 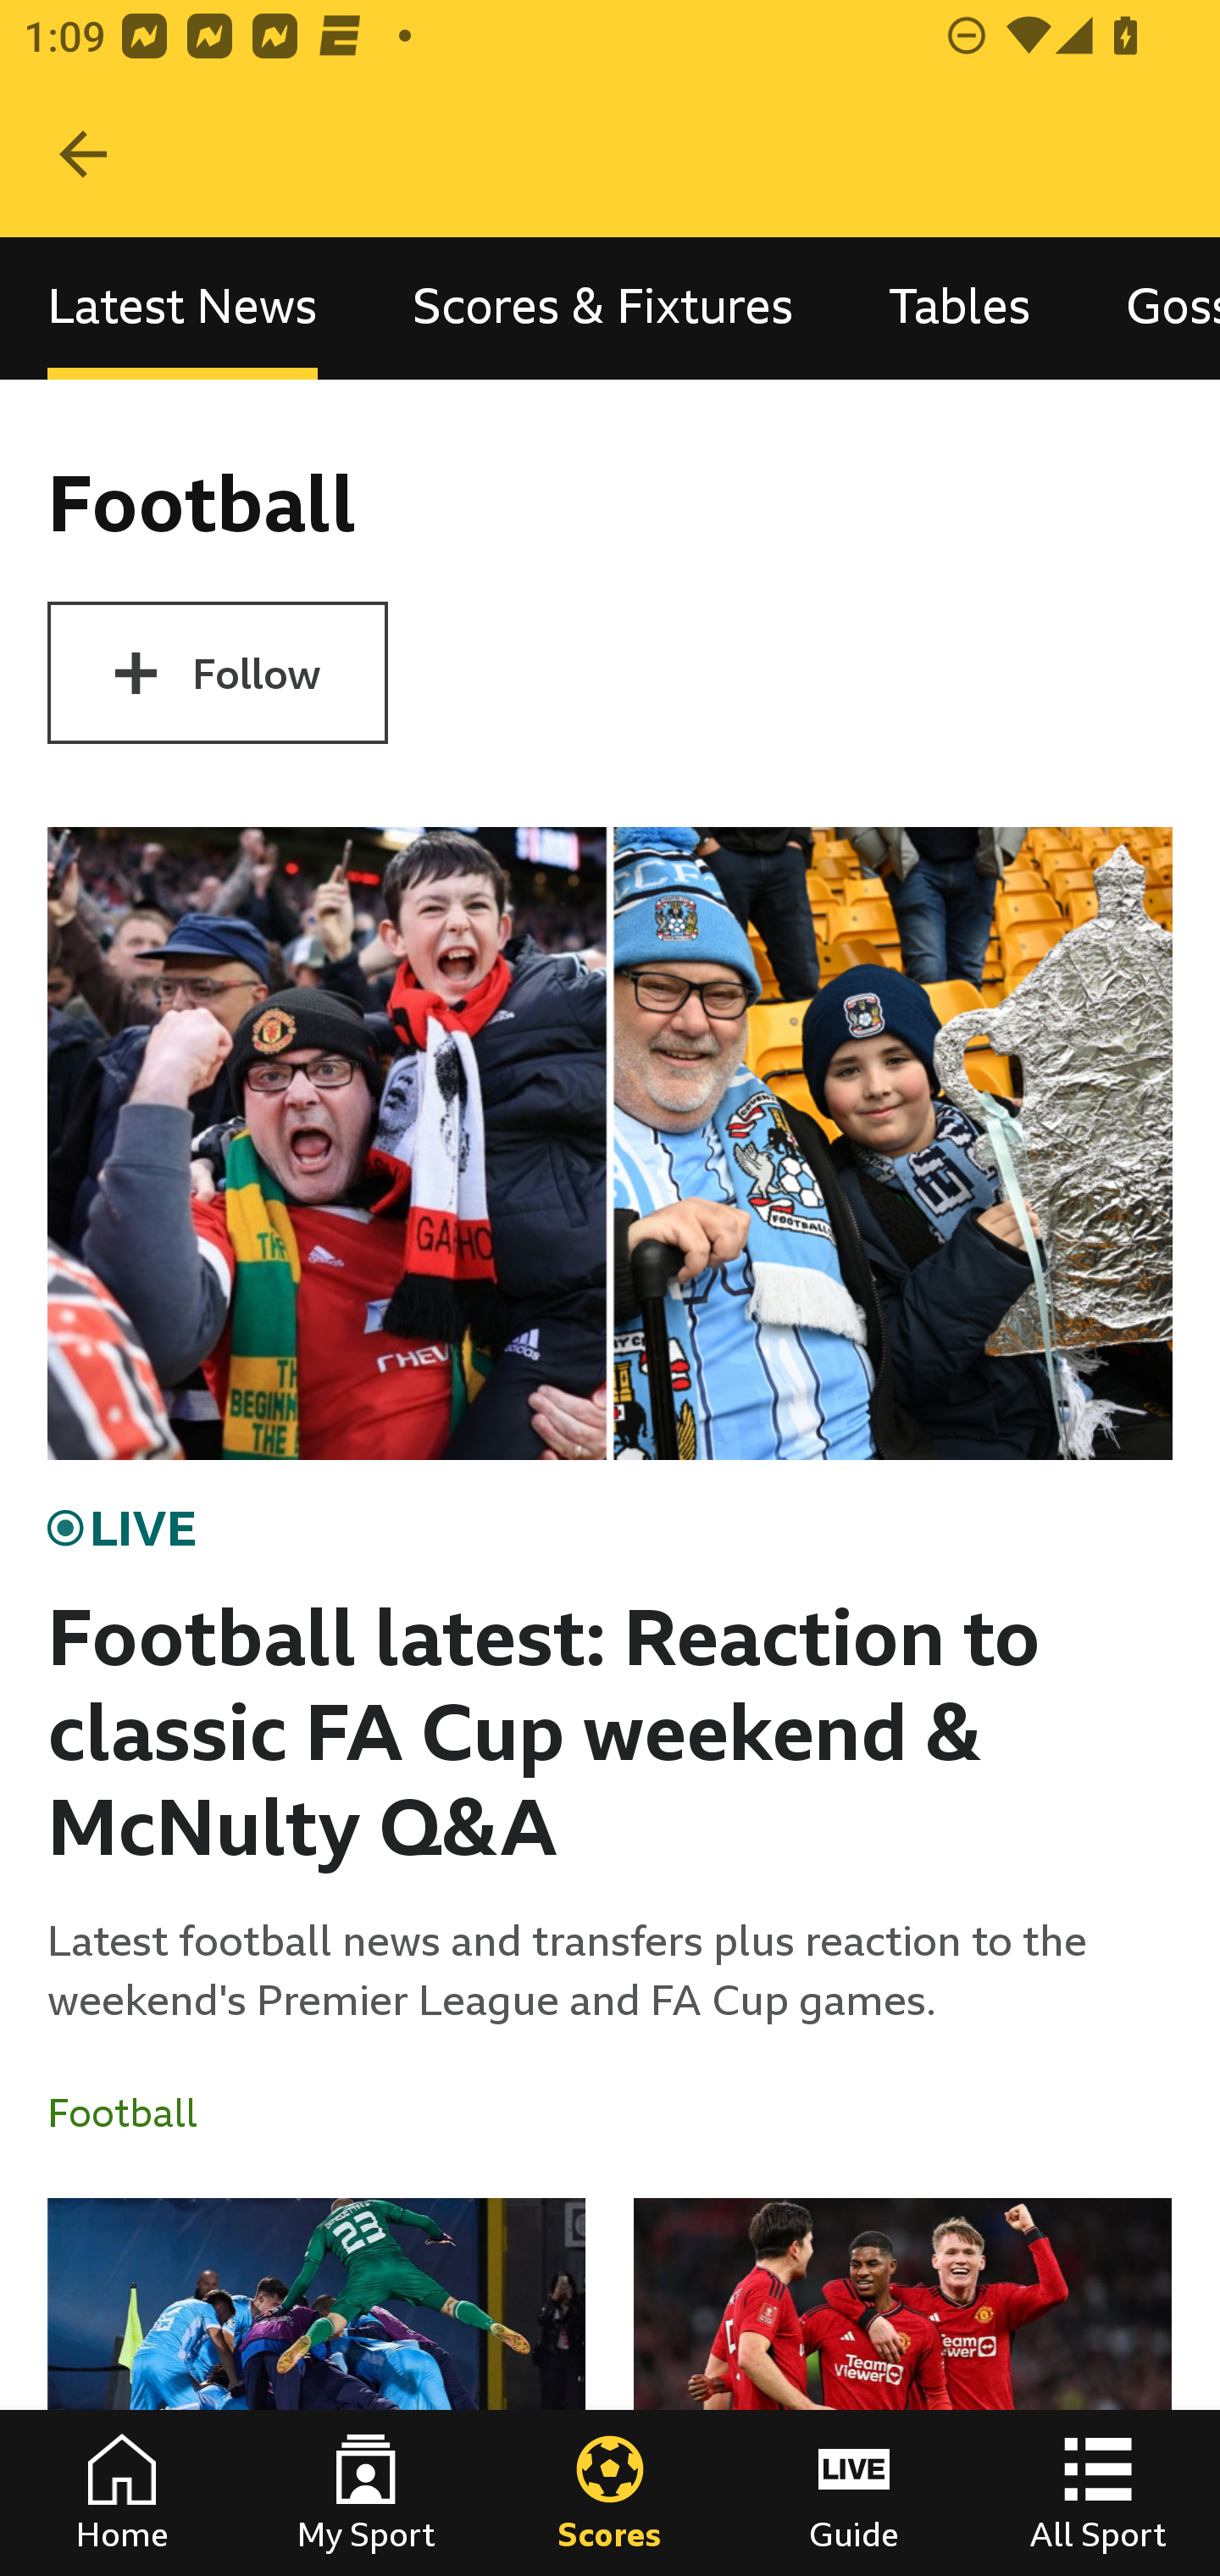 What do you see at coordinates (959, 307) in the screenshot?
I see `Tables` at bounding box center [959, 307].